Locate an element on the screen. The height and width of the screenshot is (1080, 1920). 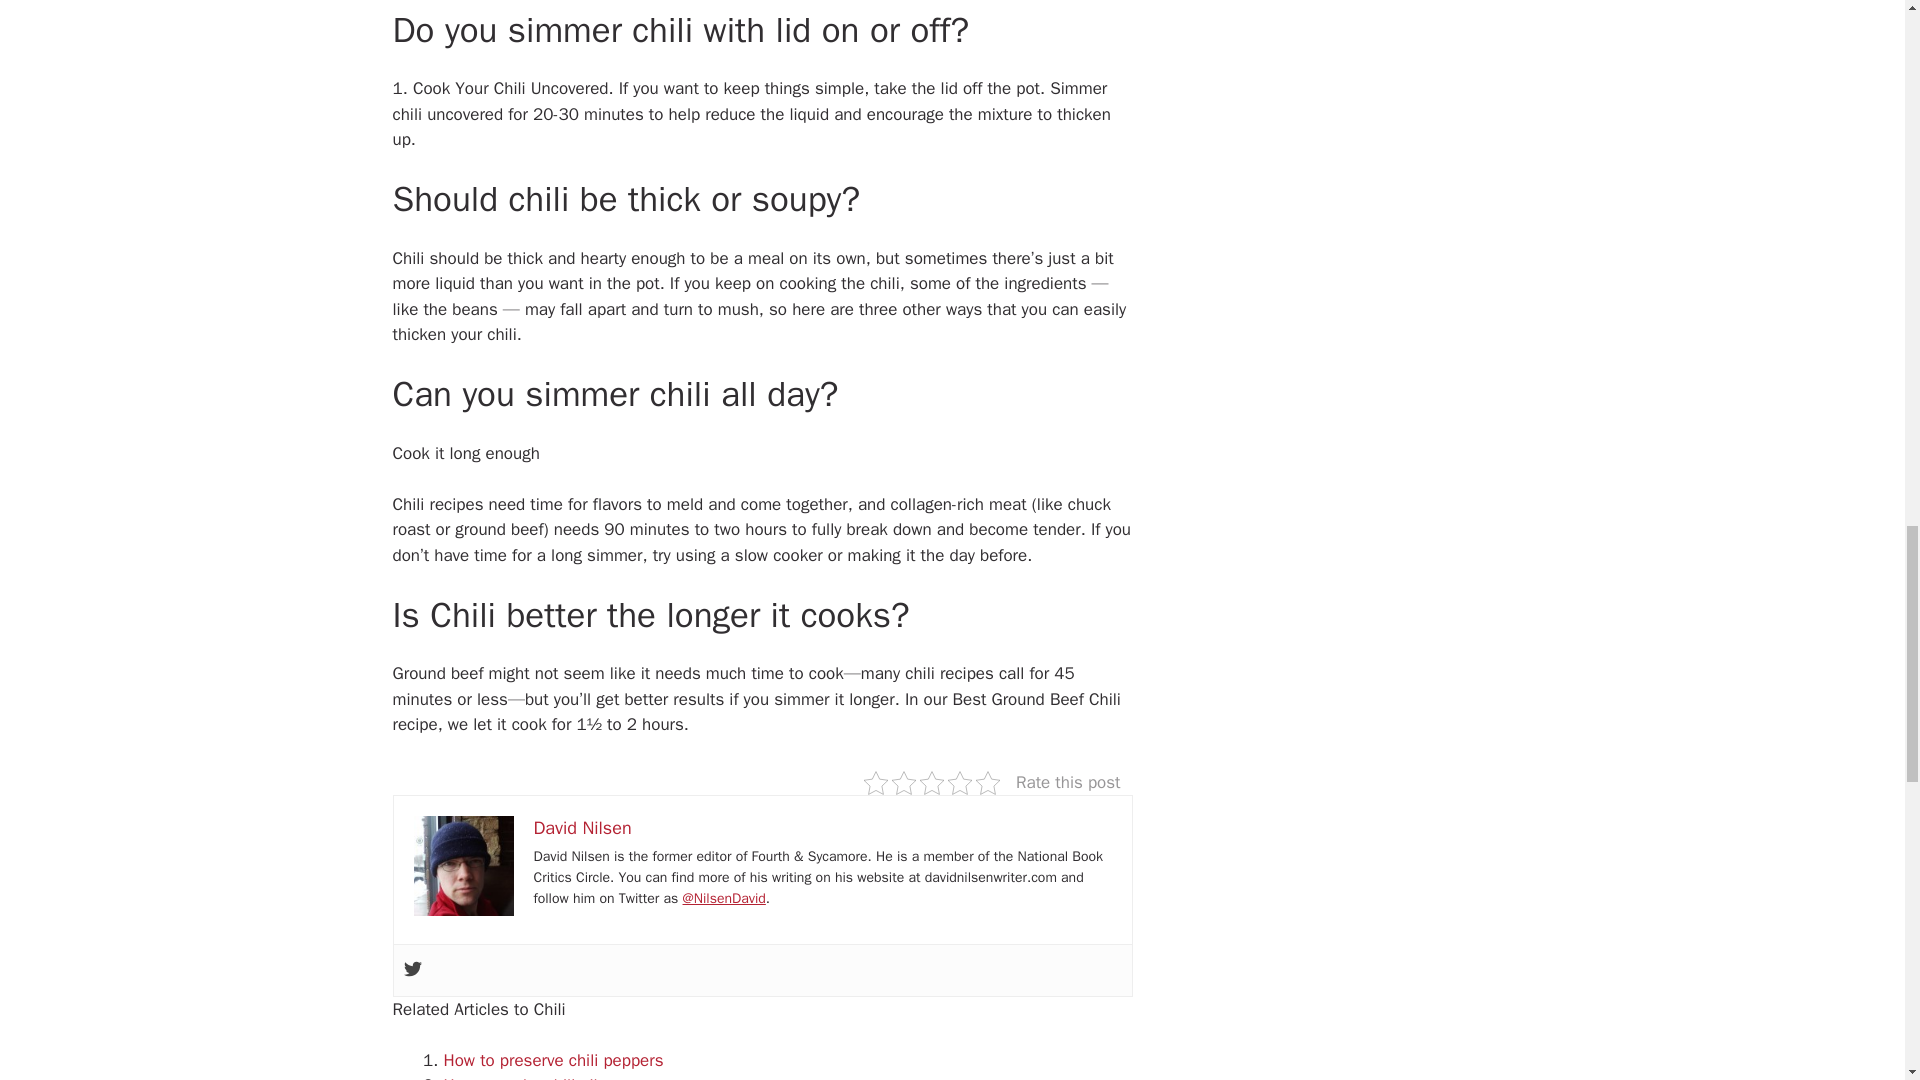
How to preserve chili peppers is located at coordinates (554, 1060).